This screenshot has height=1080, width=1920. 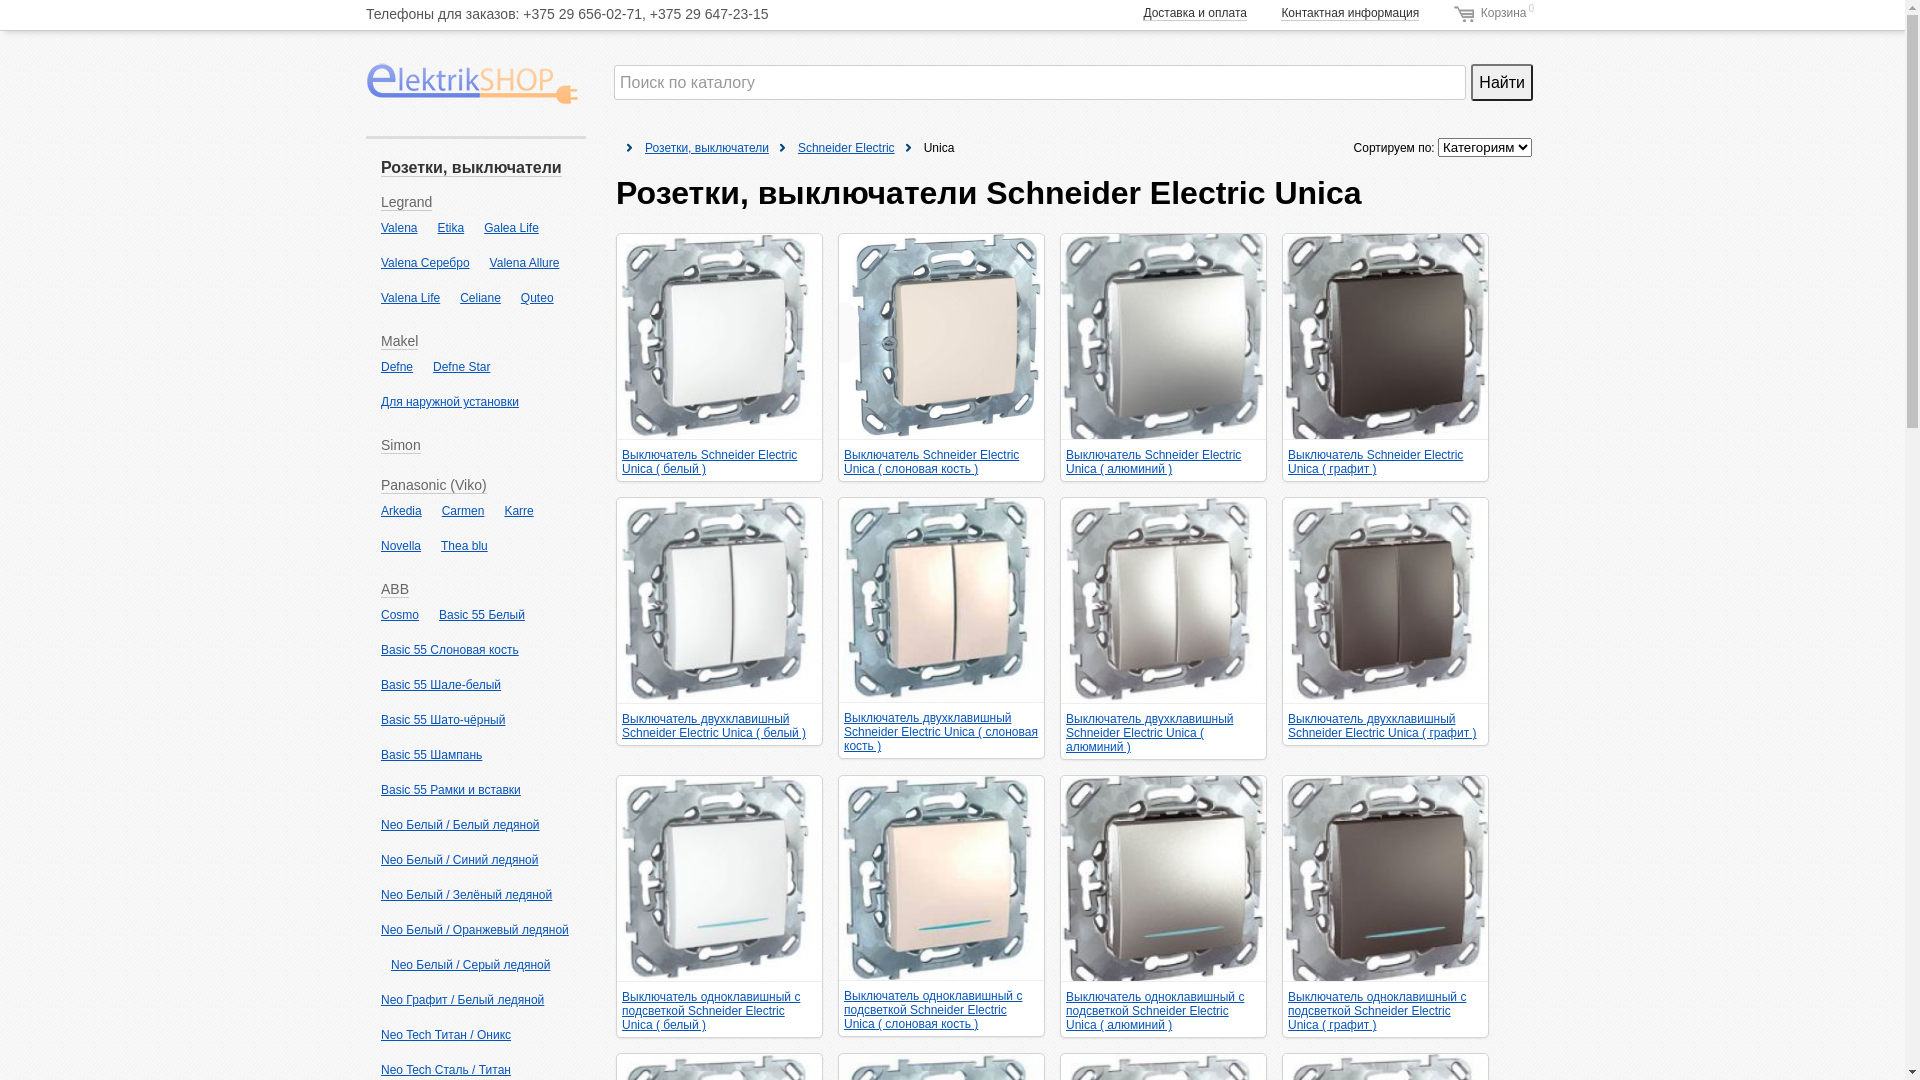 What do you see at coordinates (518, 511) in the screenshot?
I see `Karre` at bounding box center [518, 511].